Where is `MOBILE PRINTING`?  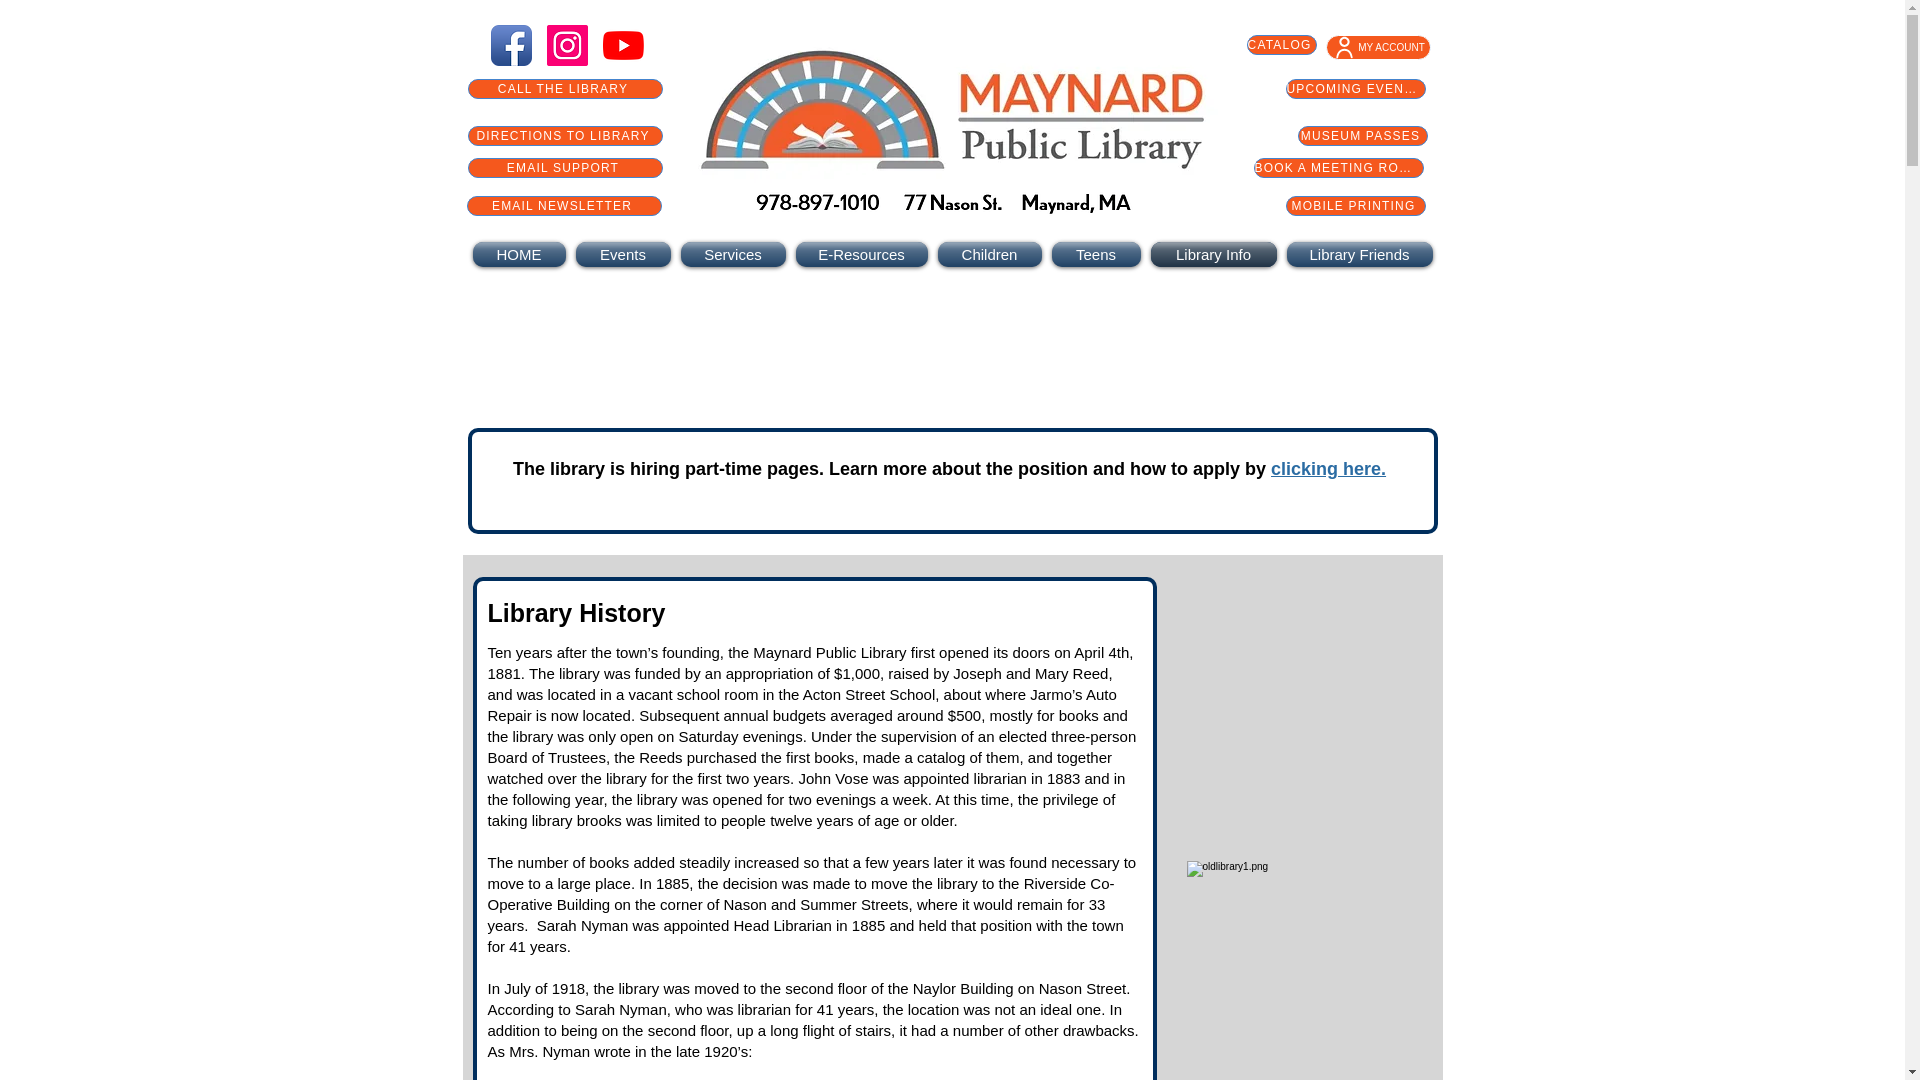 MOBILE PRINTING is located at coordinates (1356, 206).